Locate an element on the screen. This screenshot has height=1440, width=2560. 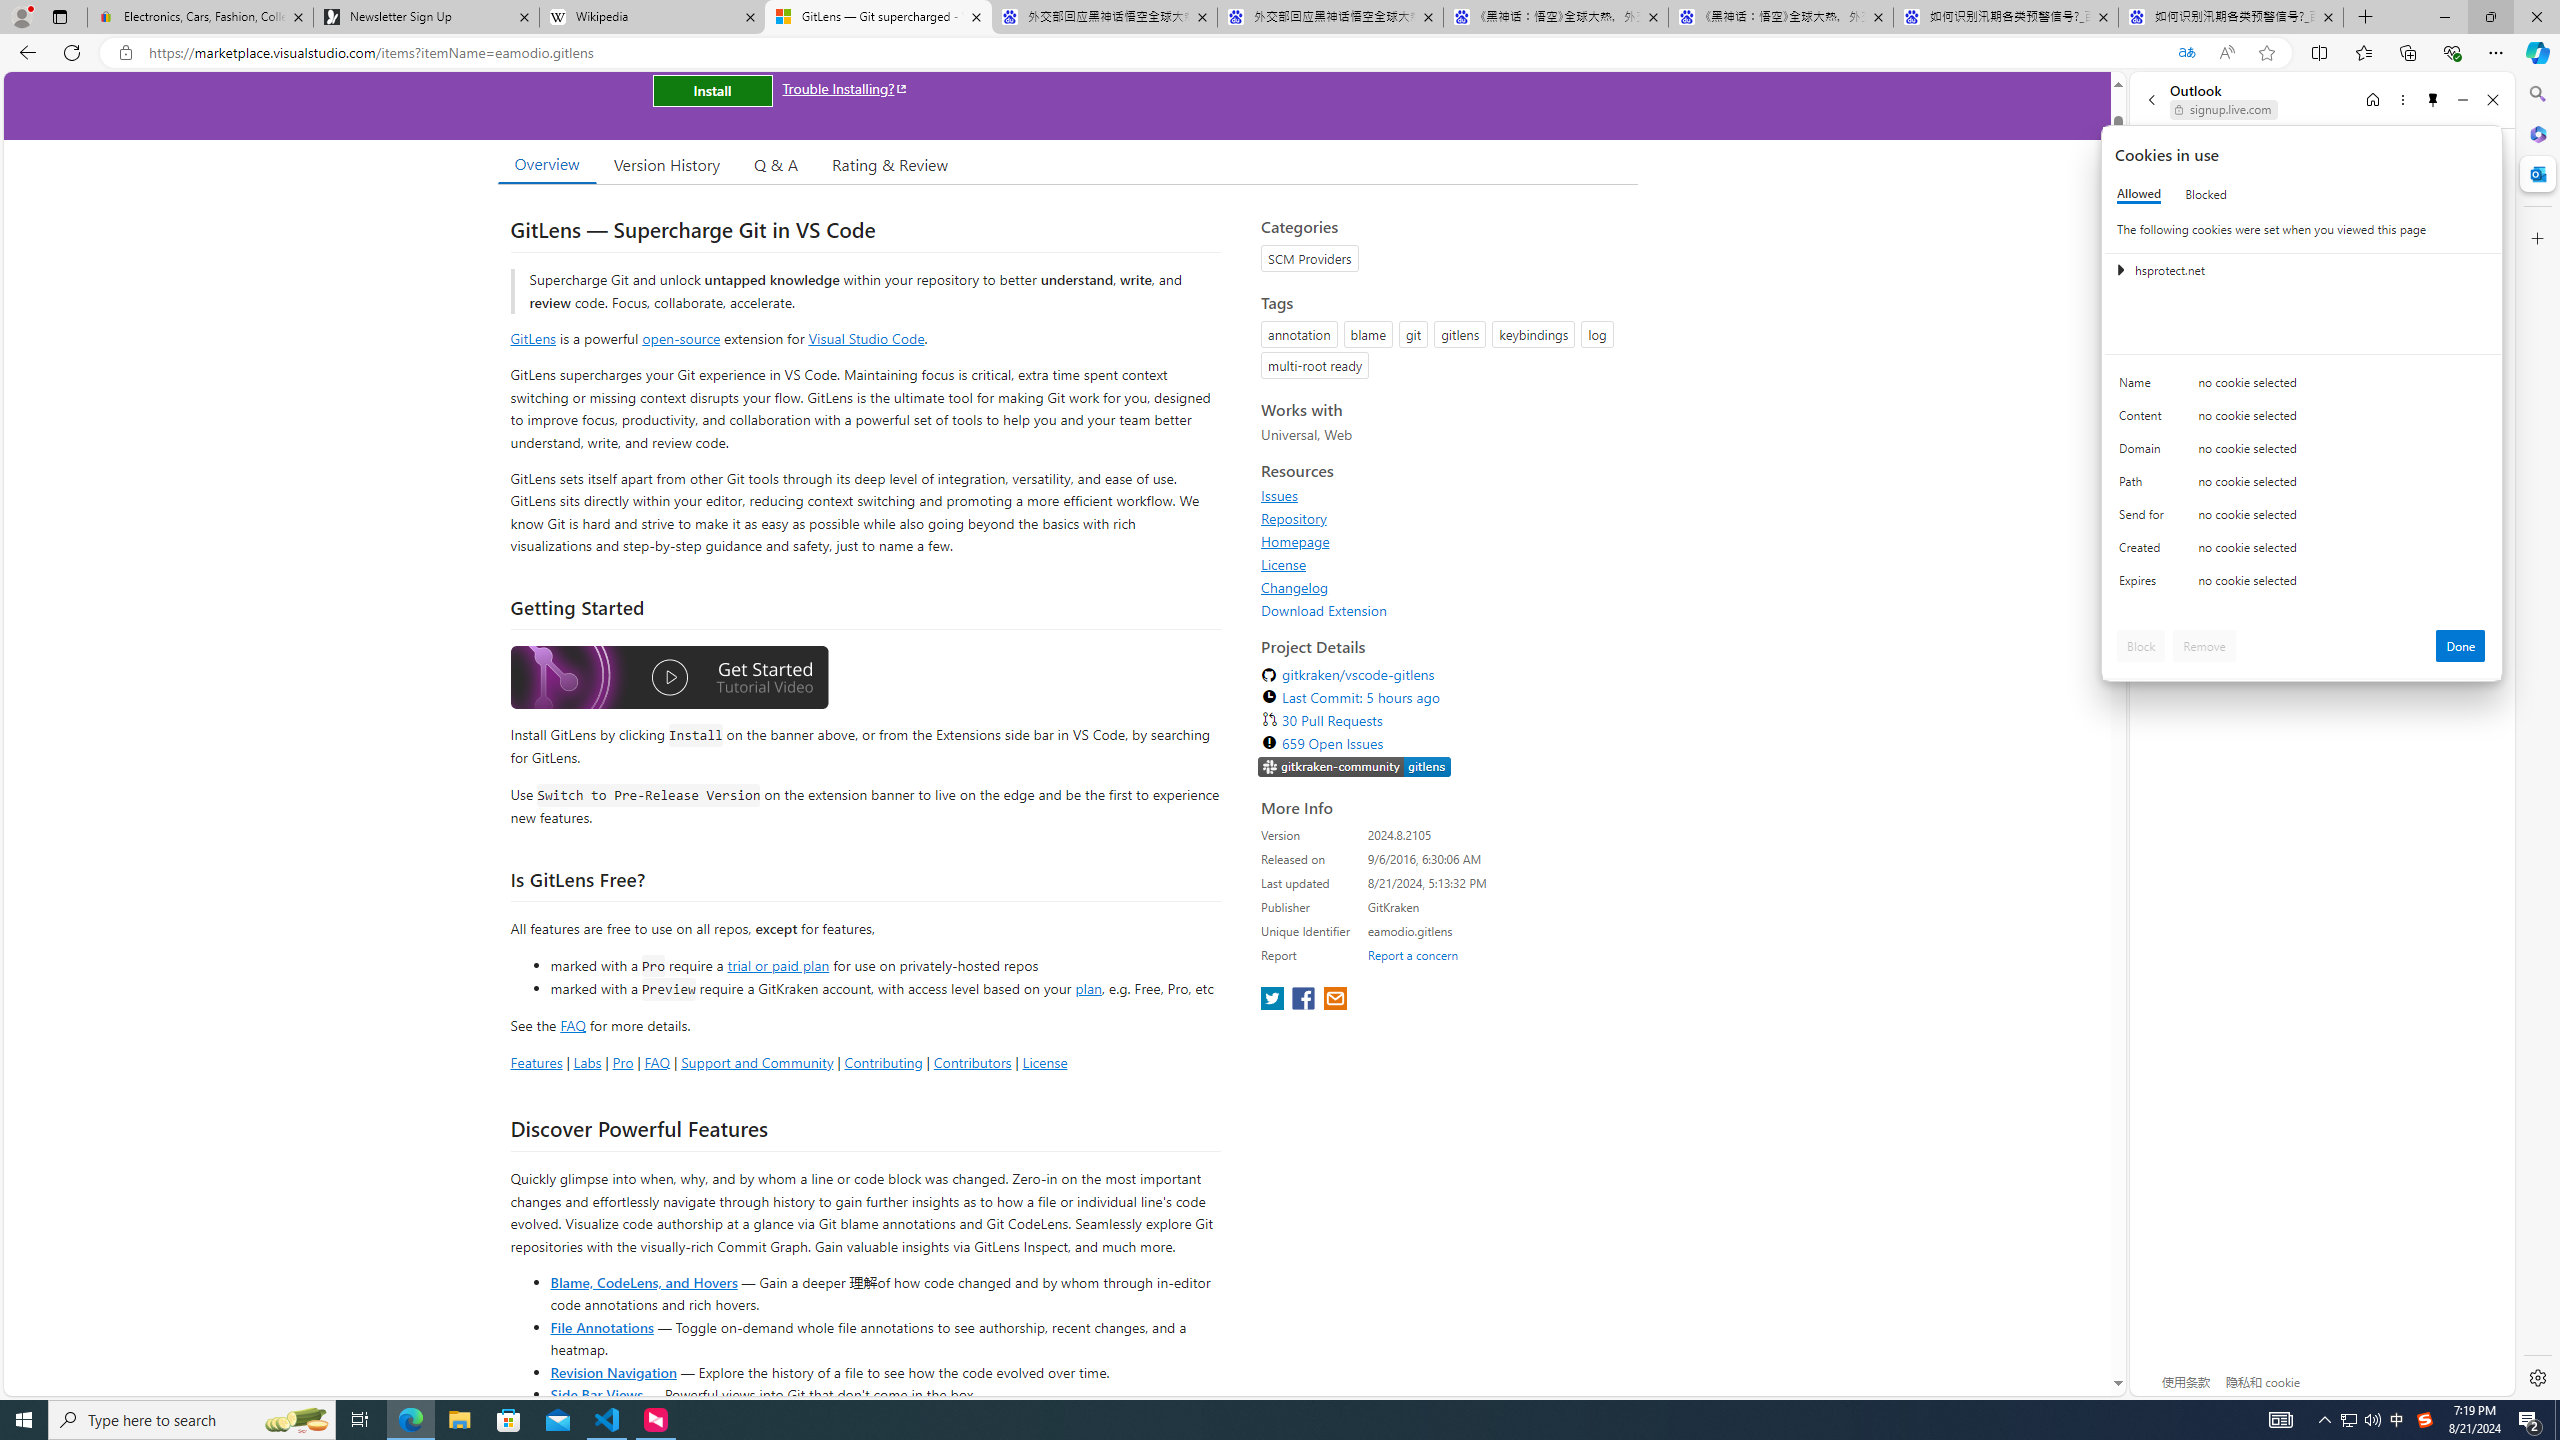
Class: c0153 c0157 is located at coordinates (2302, 584).